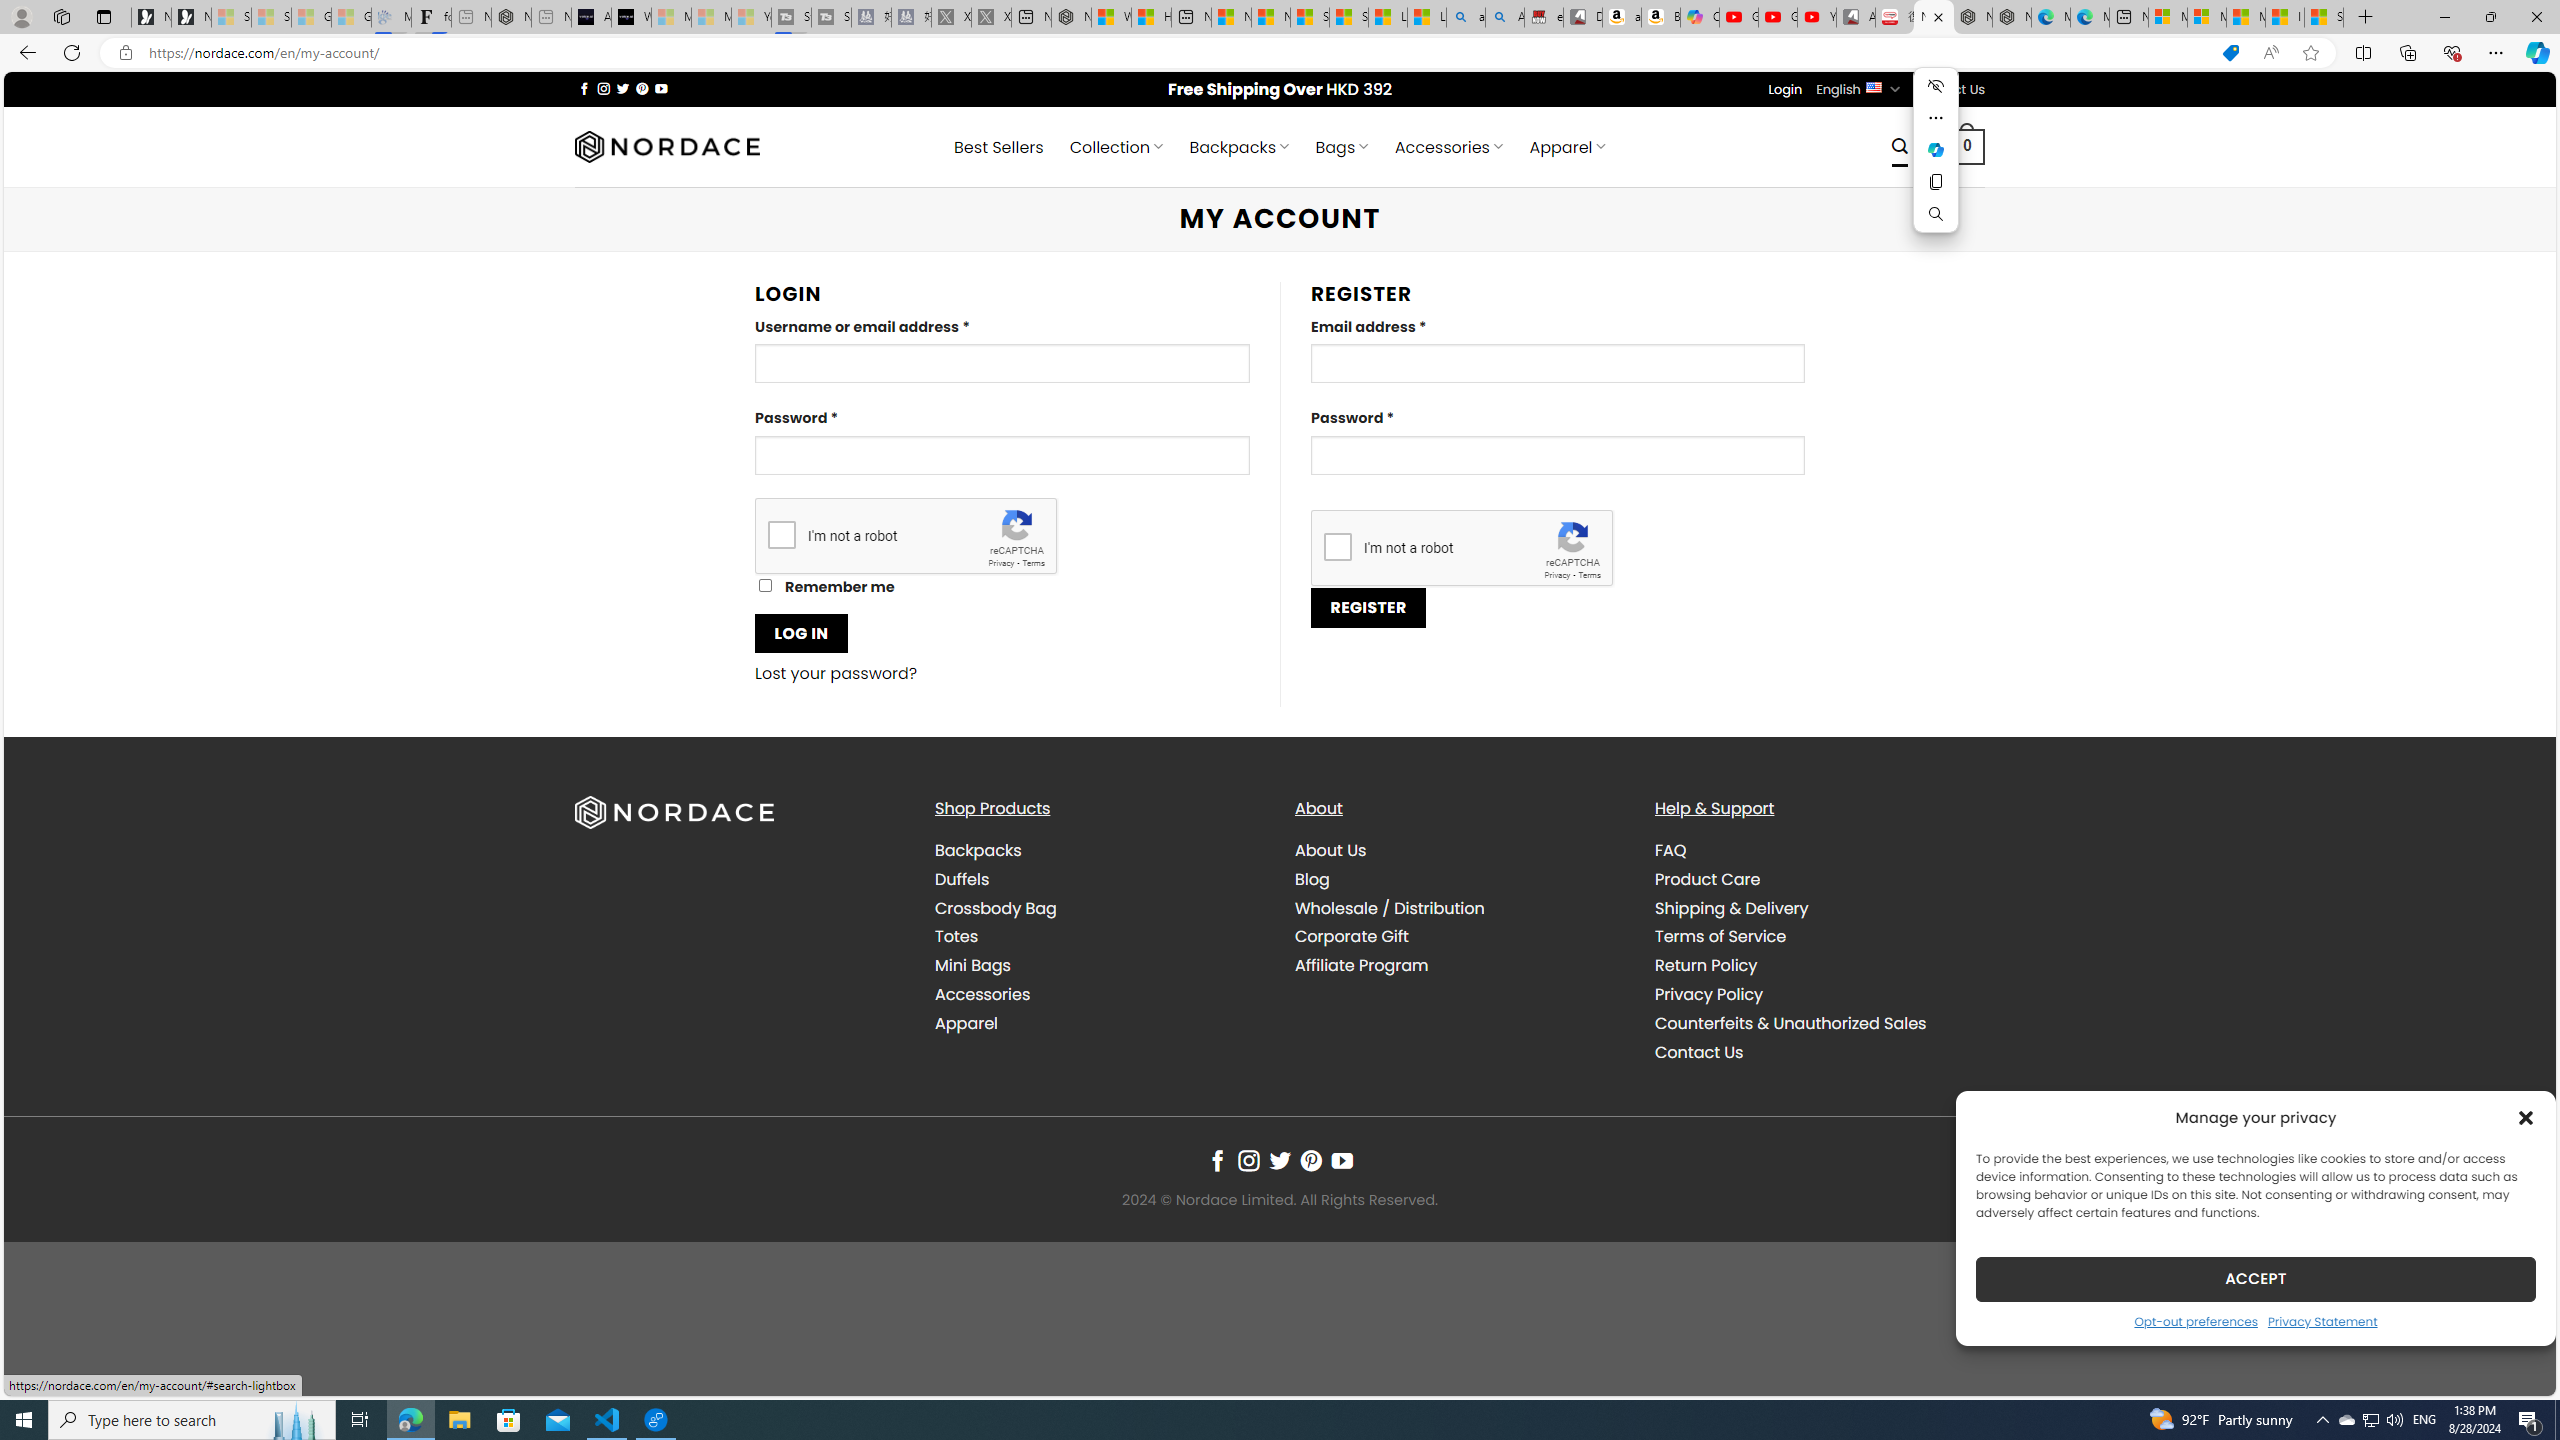  I want to click on Collections, so click(2407, 52).